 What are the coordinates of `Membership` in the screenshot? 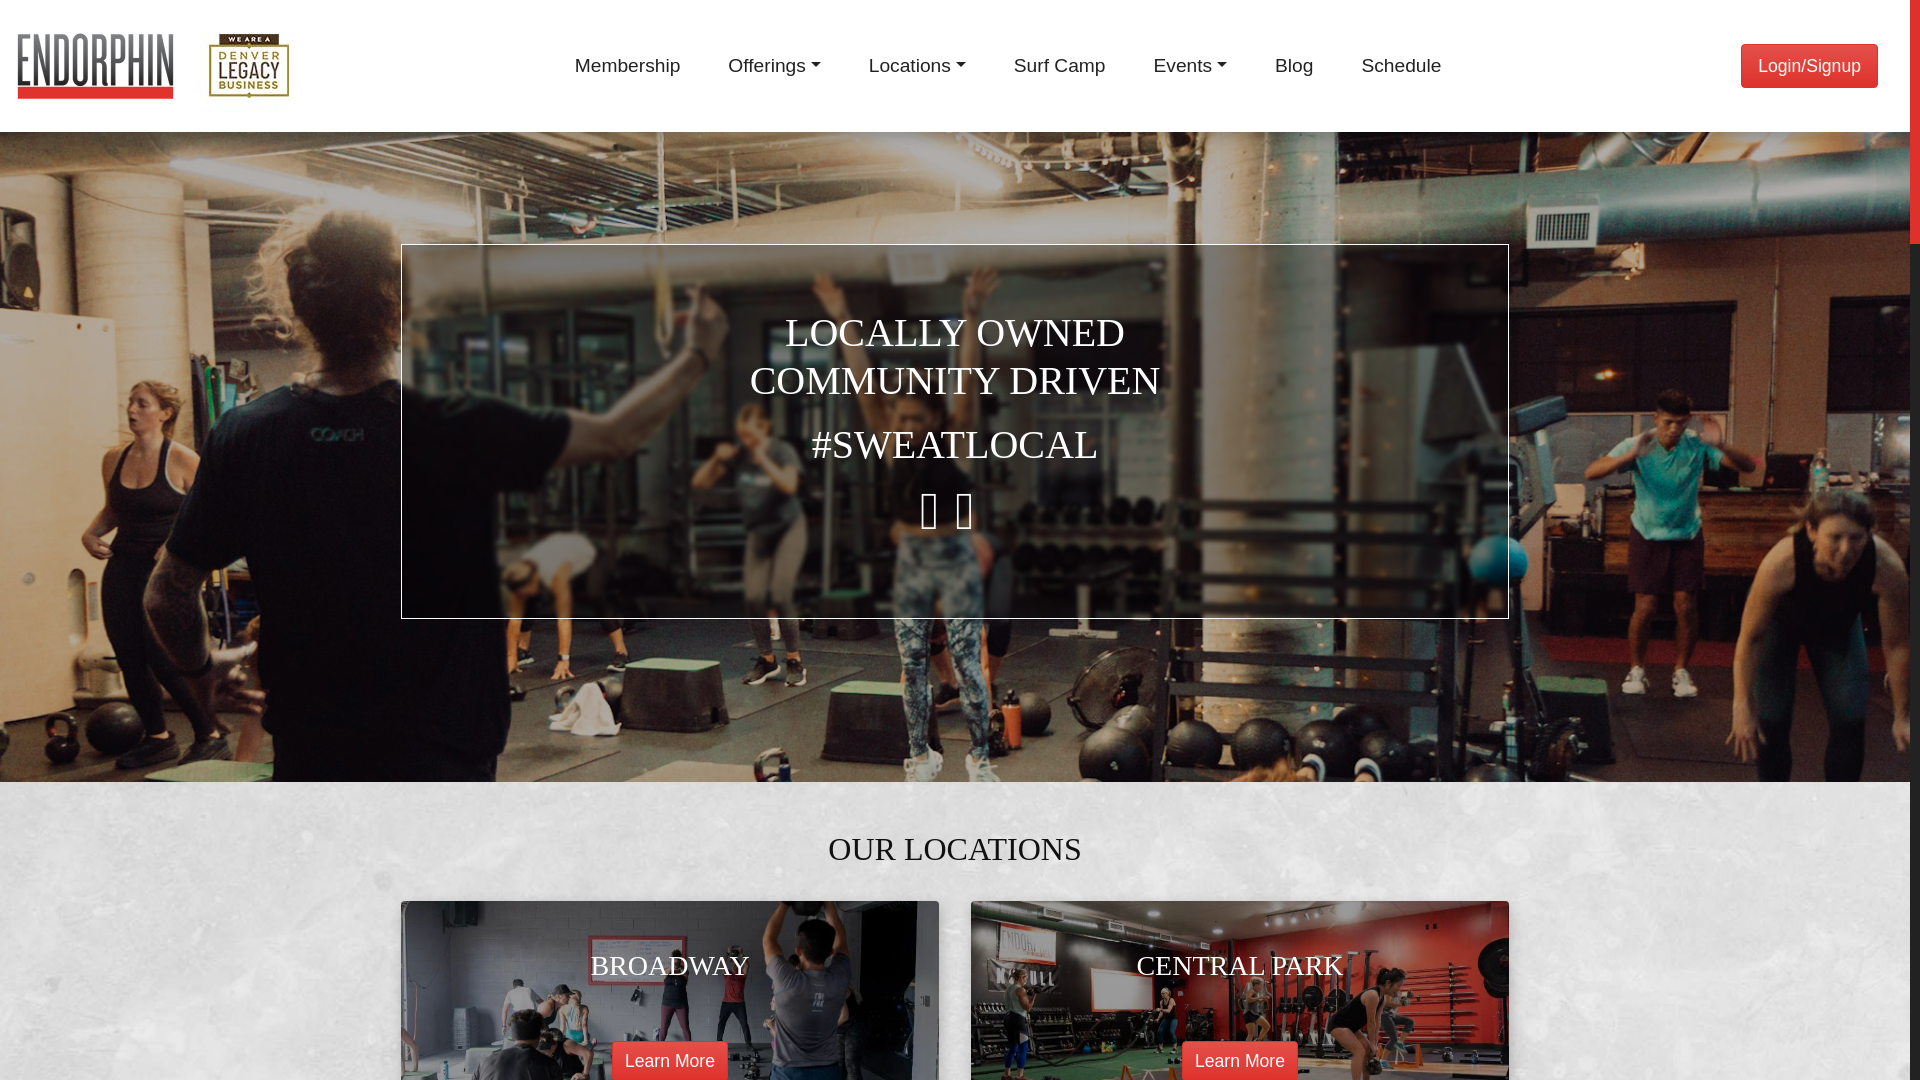 It's located at (628, 66).